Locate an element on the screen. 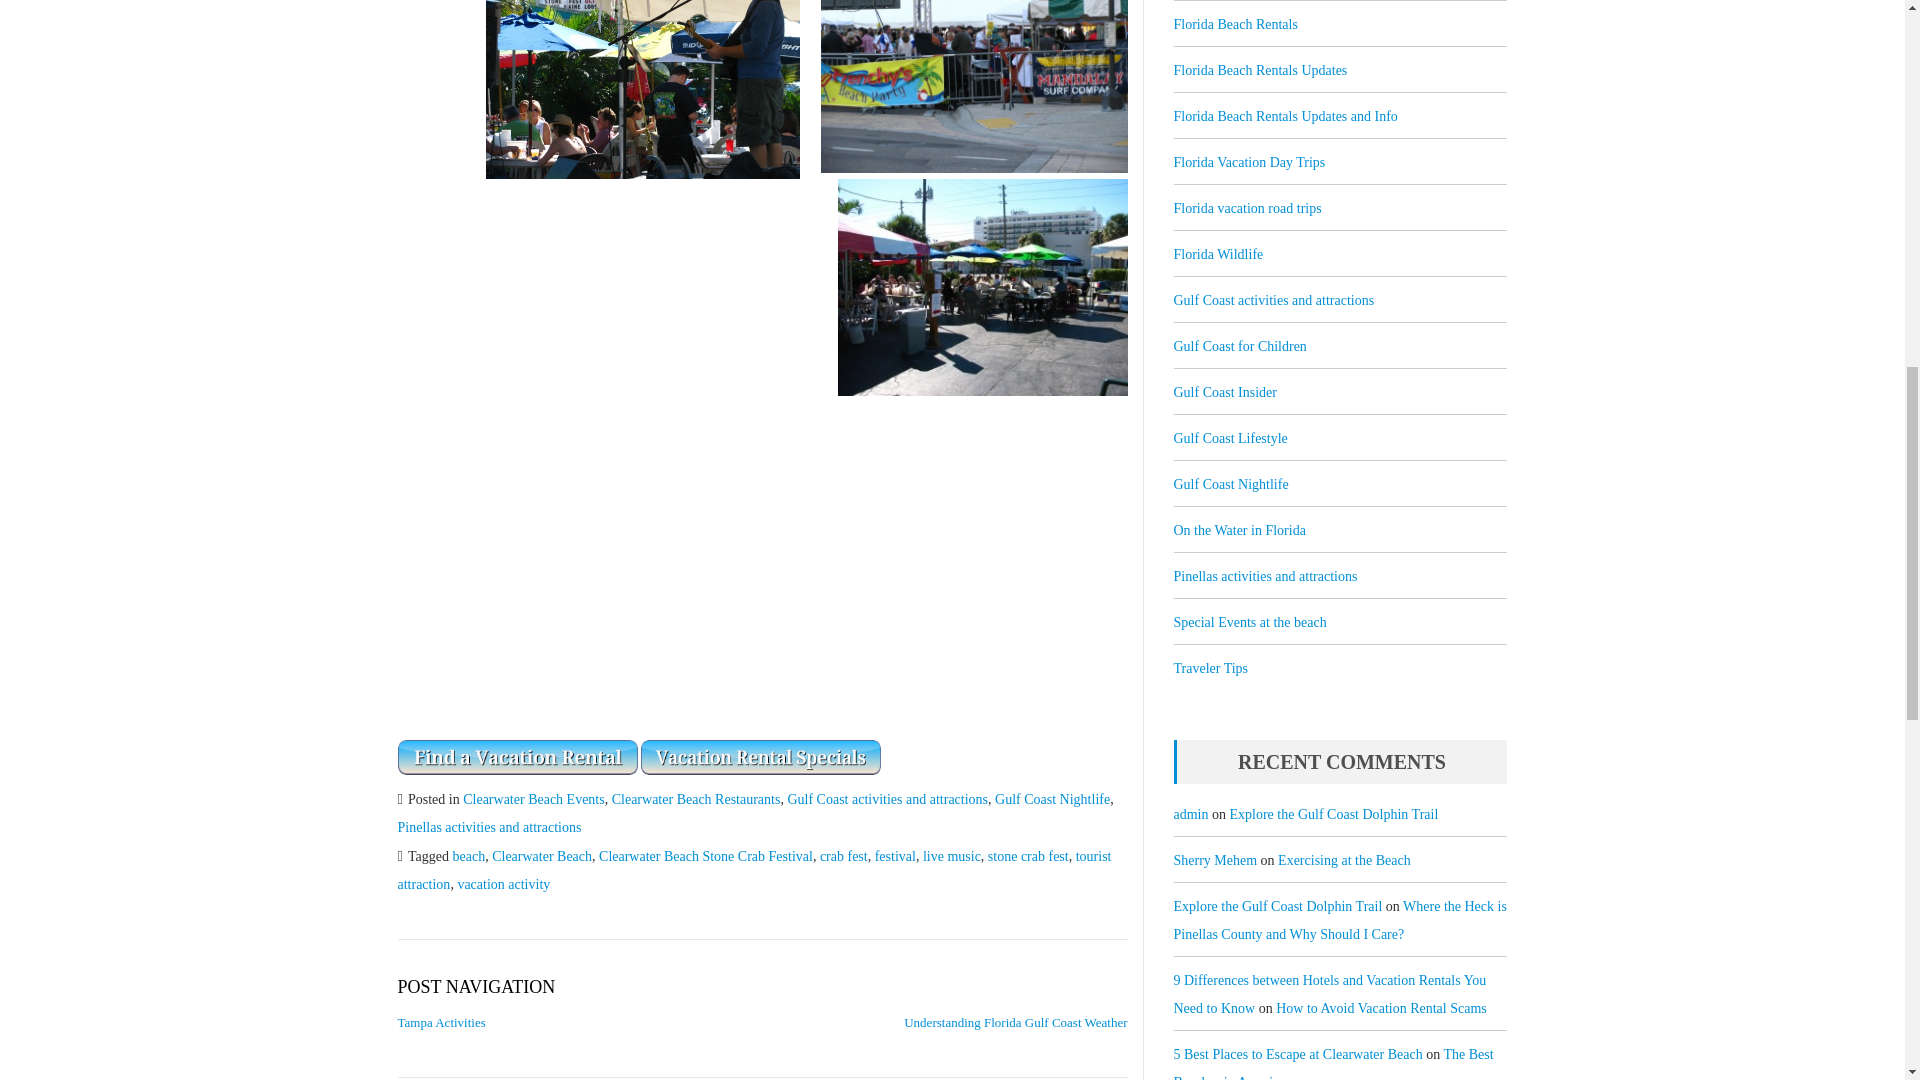 The height and width of the screenshot is (1080, 1920). live music is located at coordinates (952, 856).